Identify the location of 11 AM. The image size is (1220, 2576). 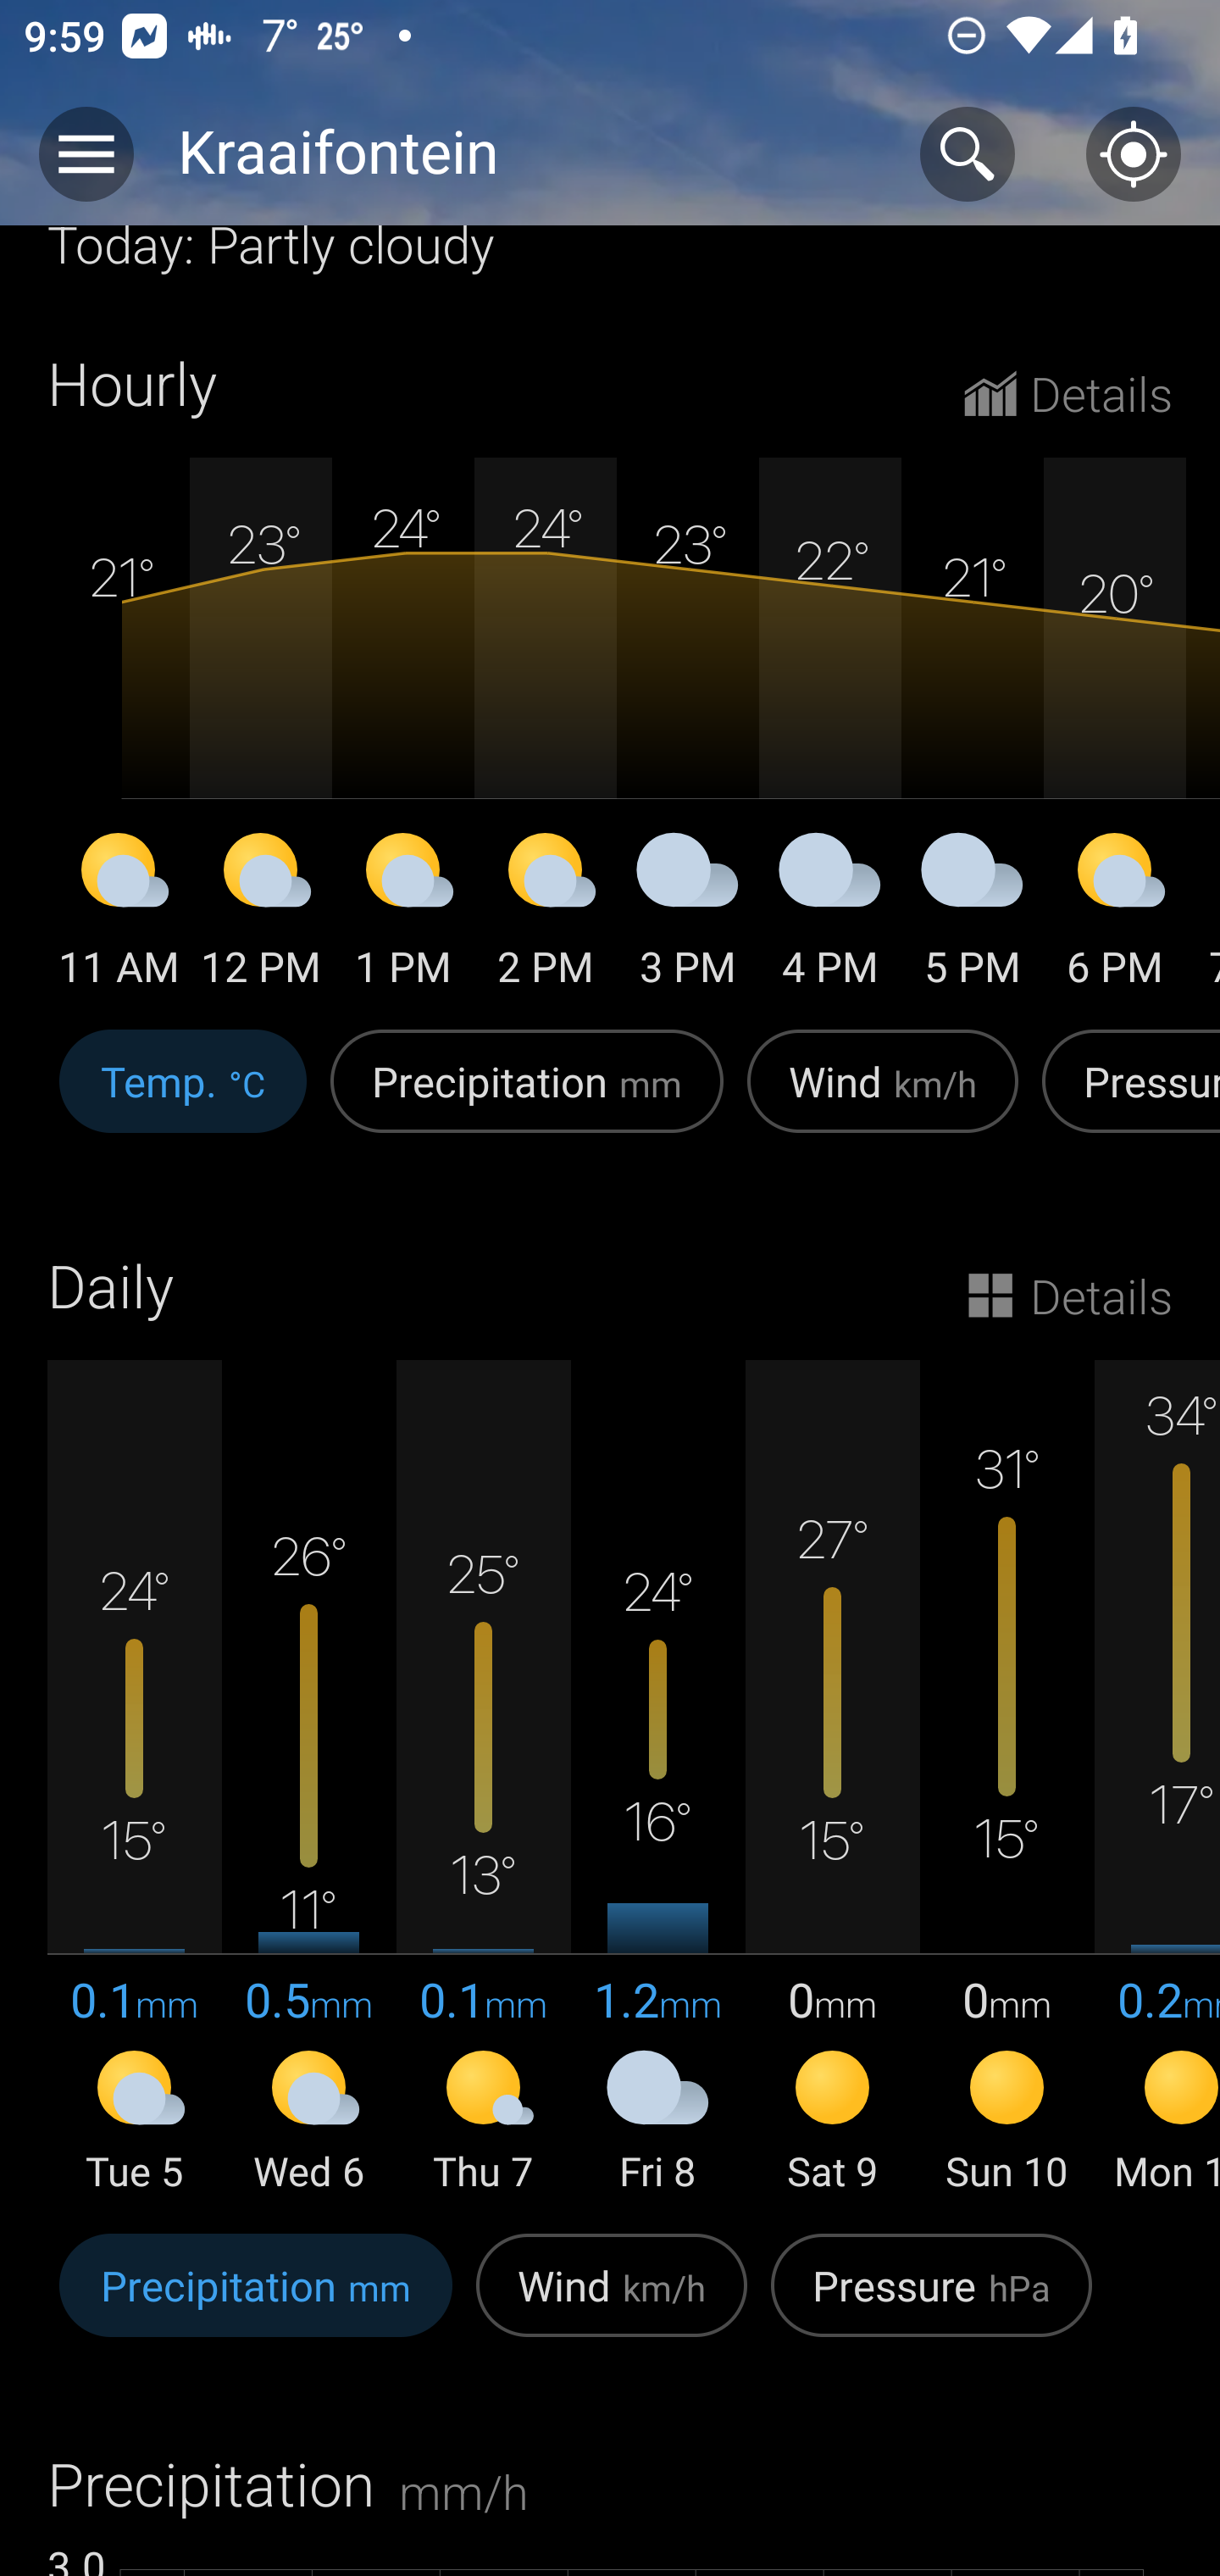
(119, 915).